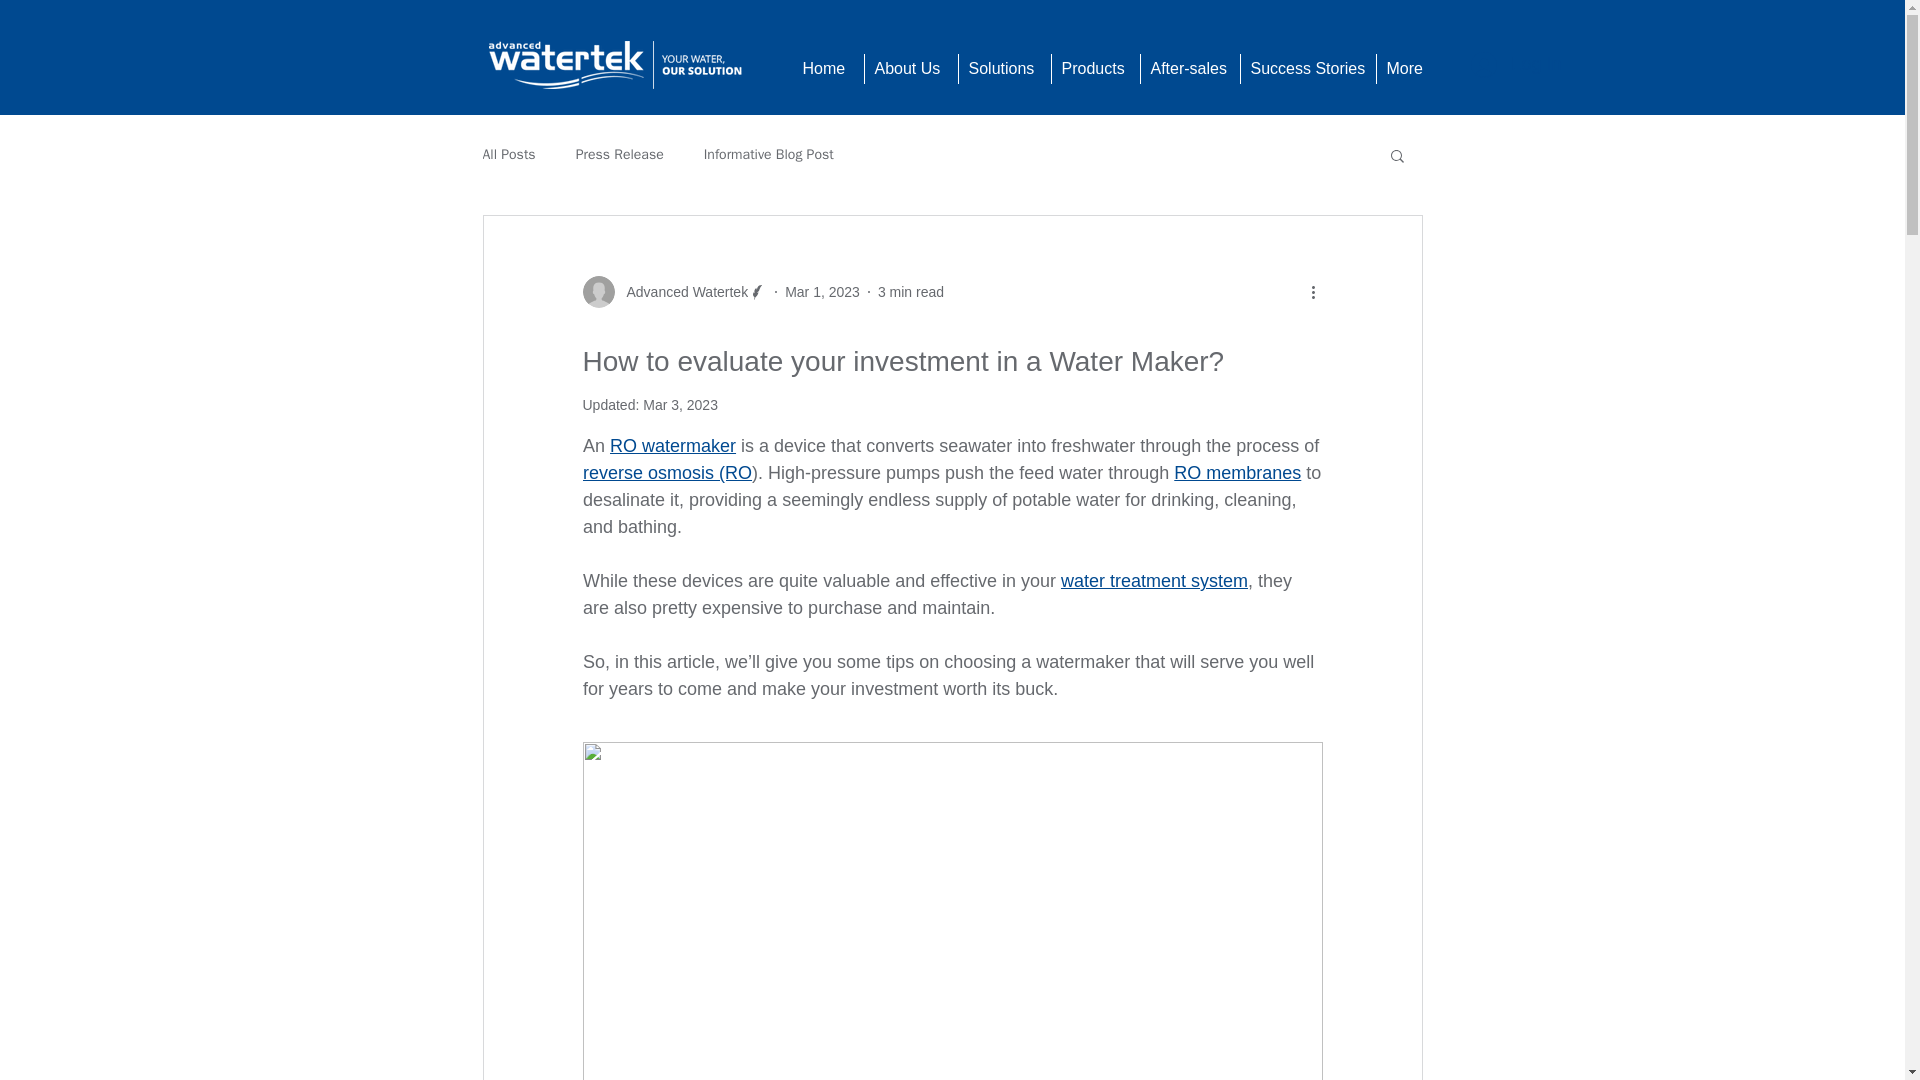 The height and width of the screenshot is (1080, 1920). What do you see at coordinates (1308, 69) in the screenshot?
I see `Success Stories` at bounding box center [1308, 69].